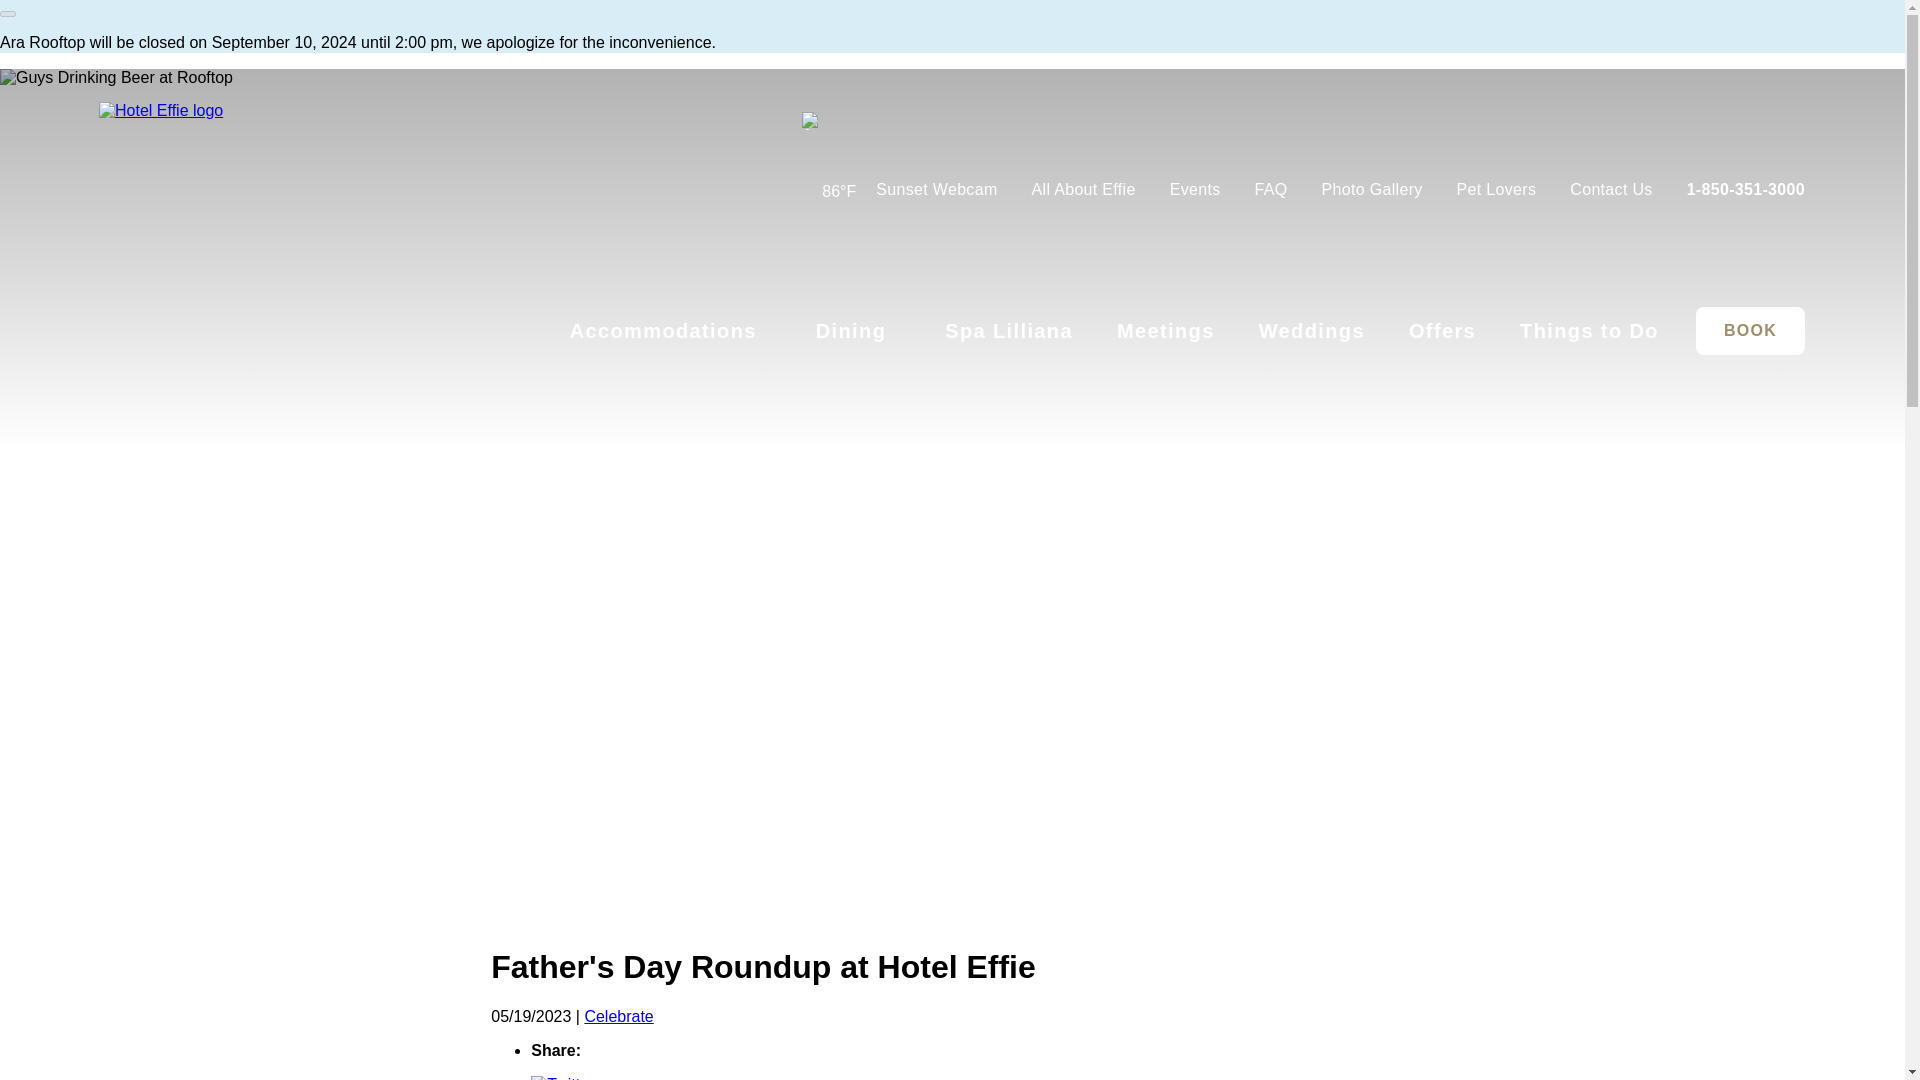  What do you see at coordinates (936, 189) in the screenshot?
I see `Sunset Webcam` at bounding box center [936, 189].